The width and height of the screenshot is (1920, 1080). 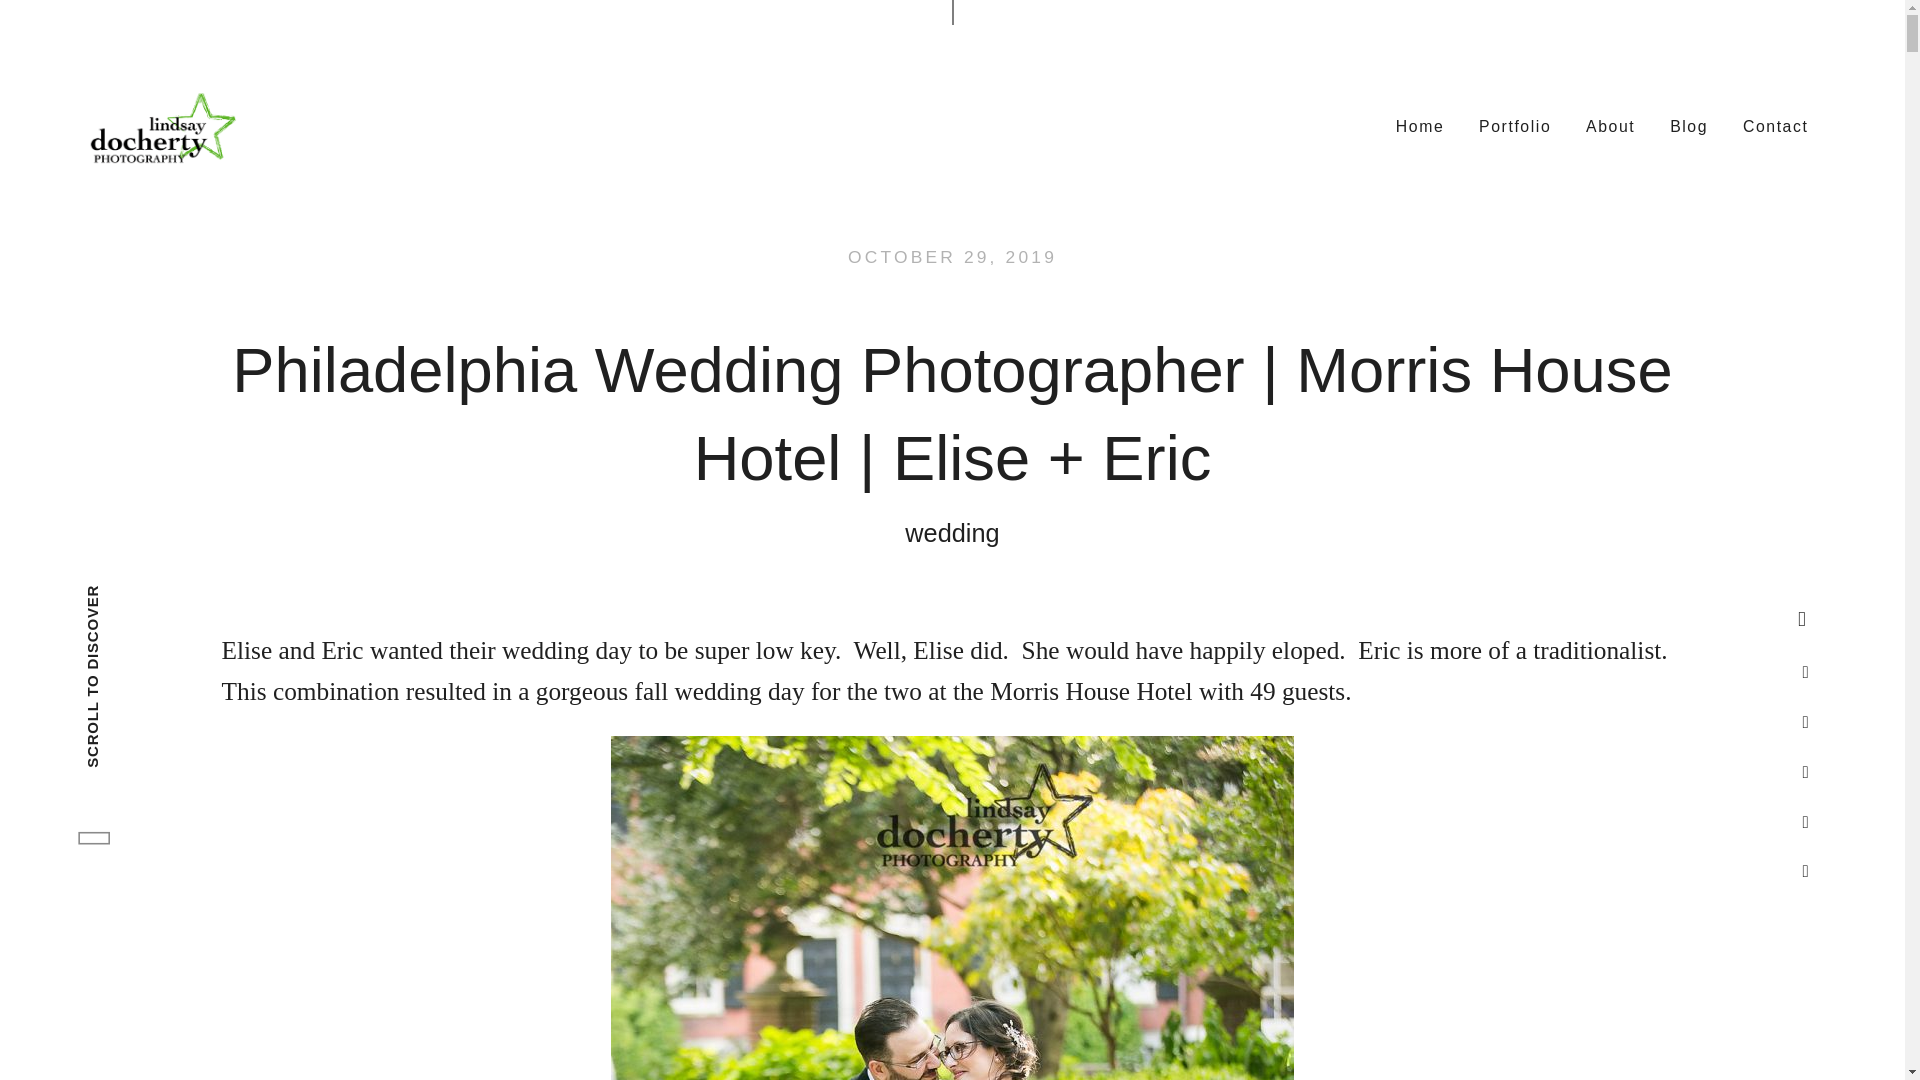 What do you see at coordinates (1420, 125) in the screenshot?
I see `Home` at bounding box center [1420, 125].